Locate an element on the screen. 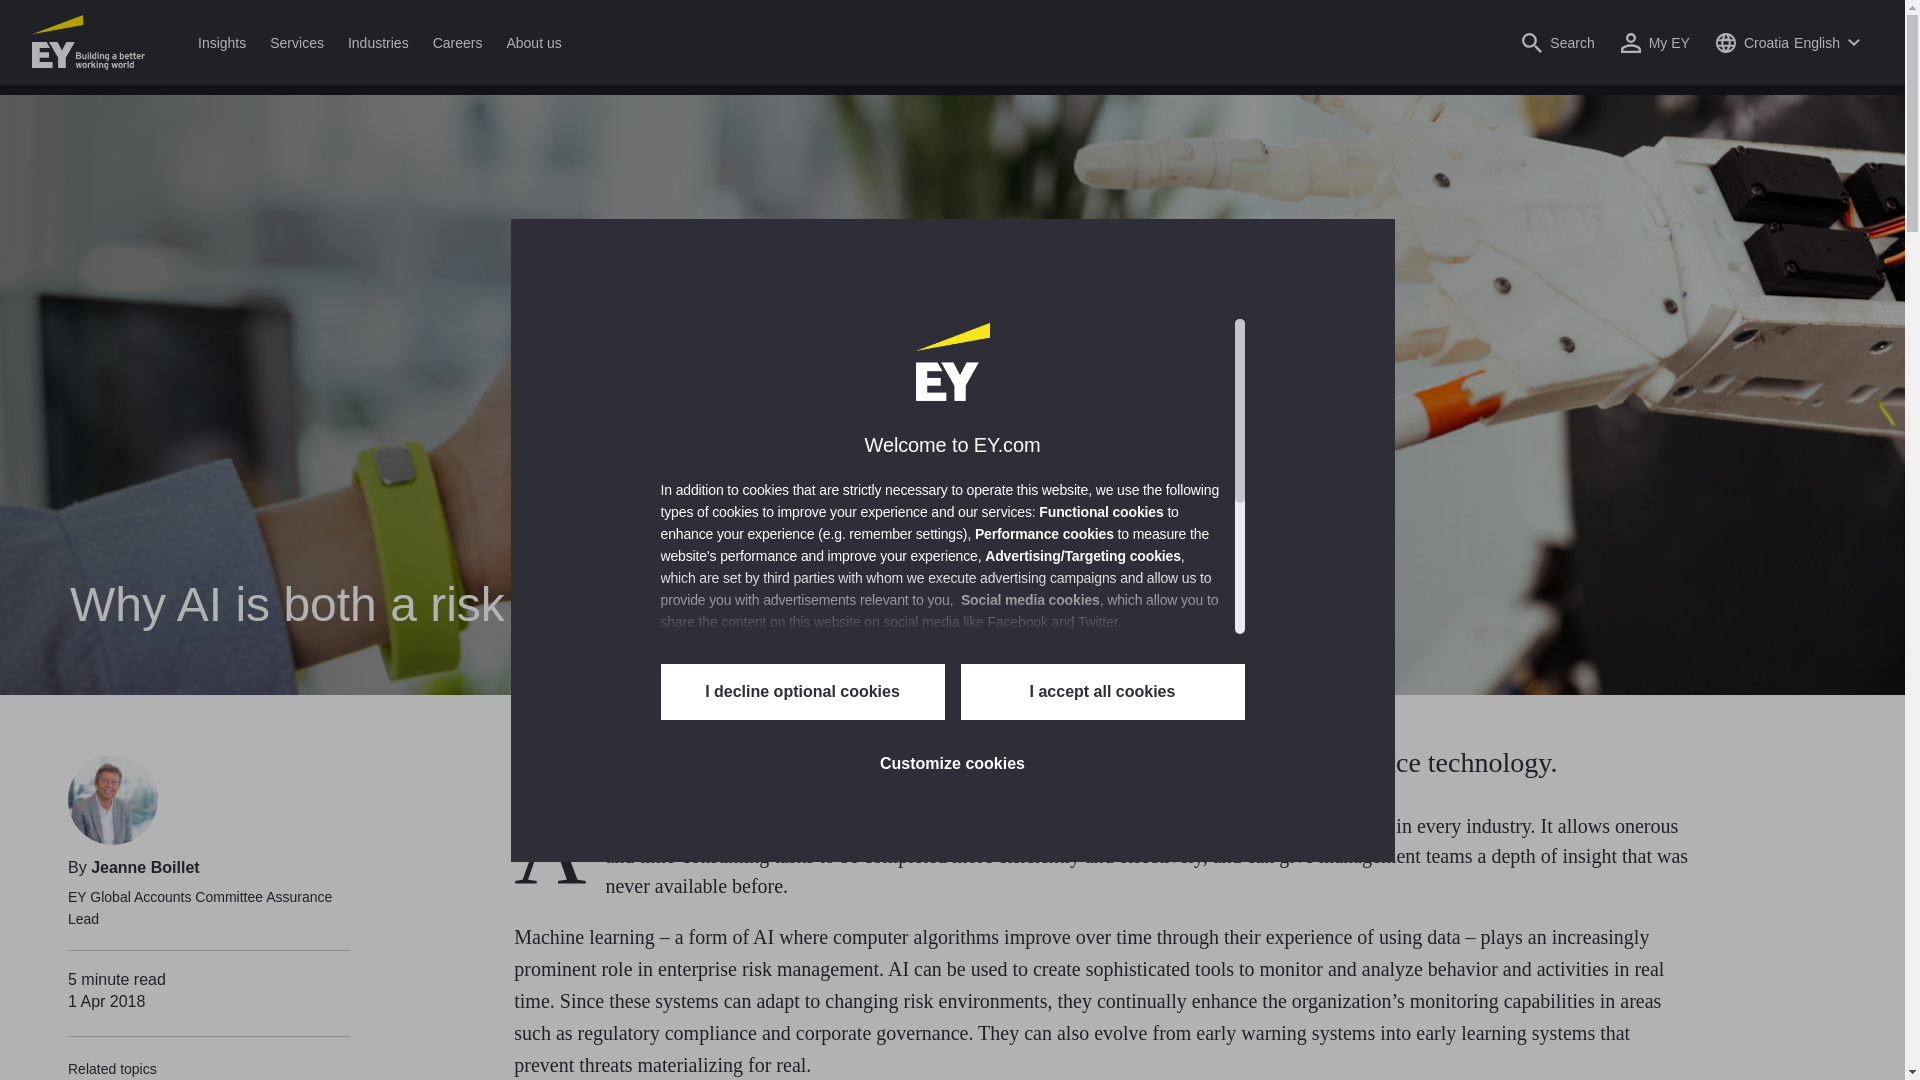  Open search is located at coordinates (1558, 42).